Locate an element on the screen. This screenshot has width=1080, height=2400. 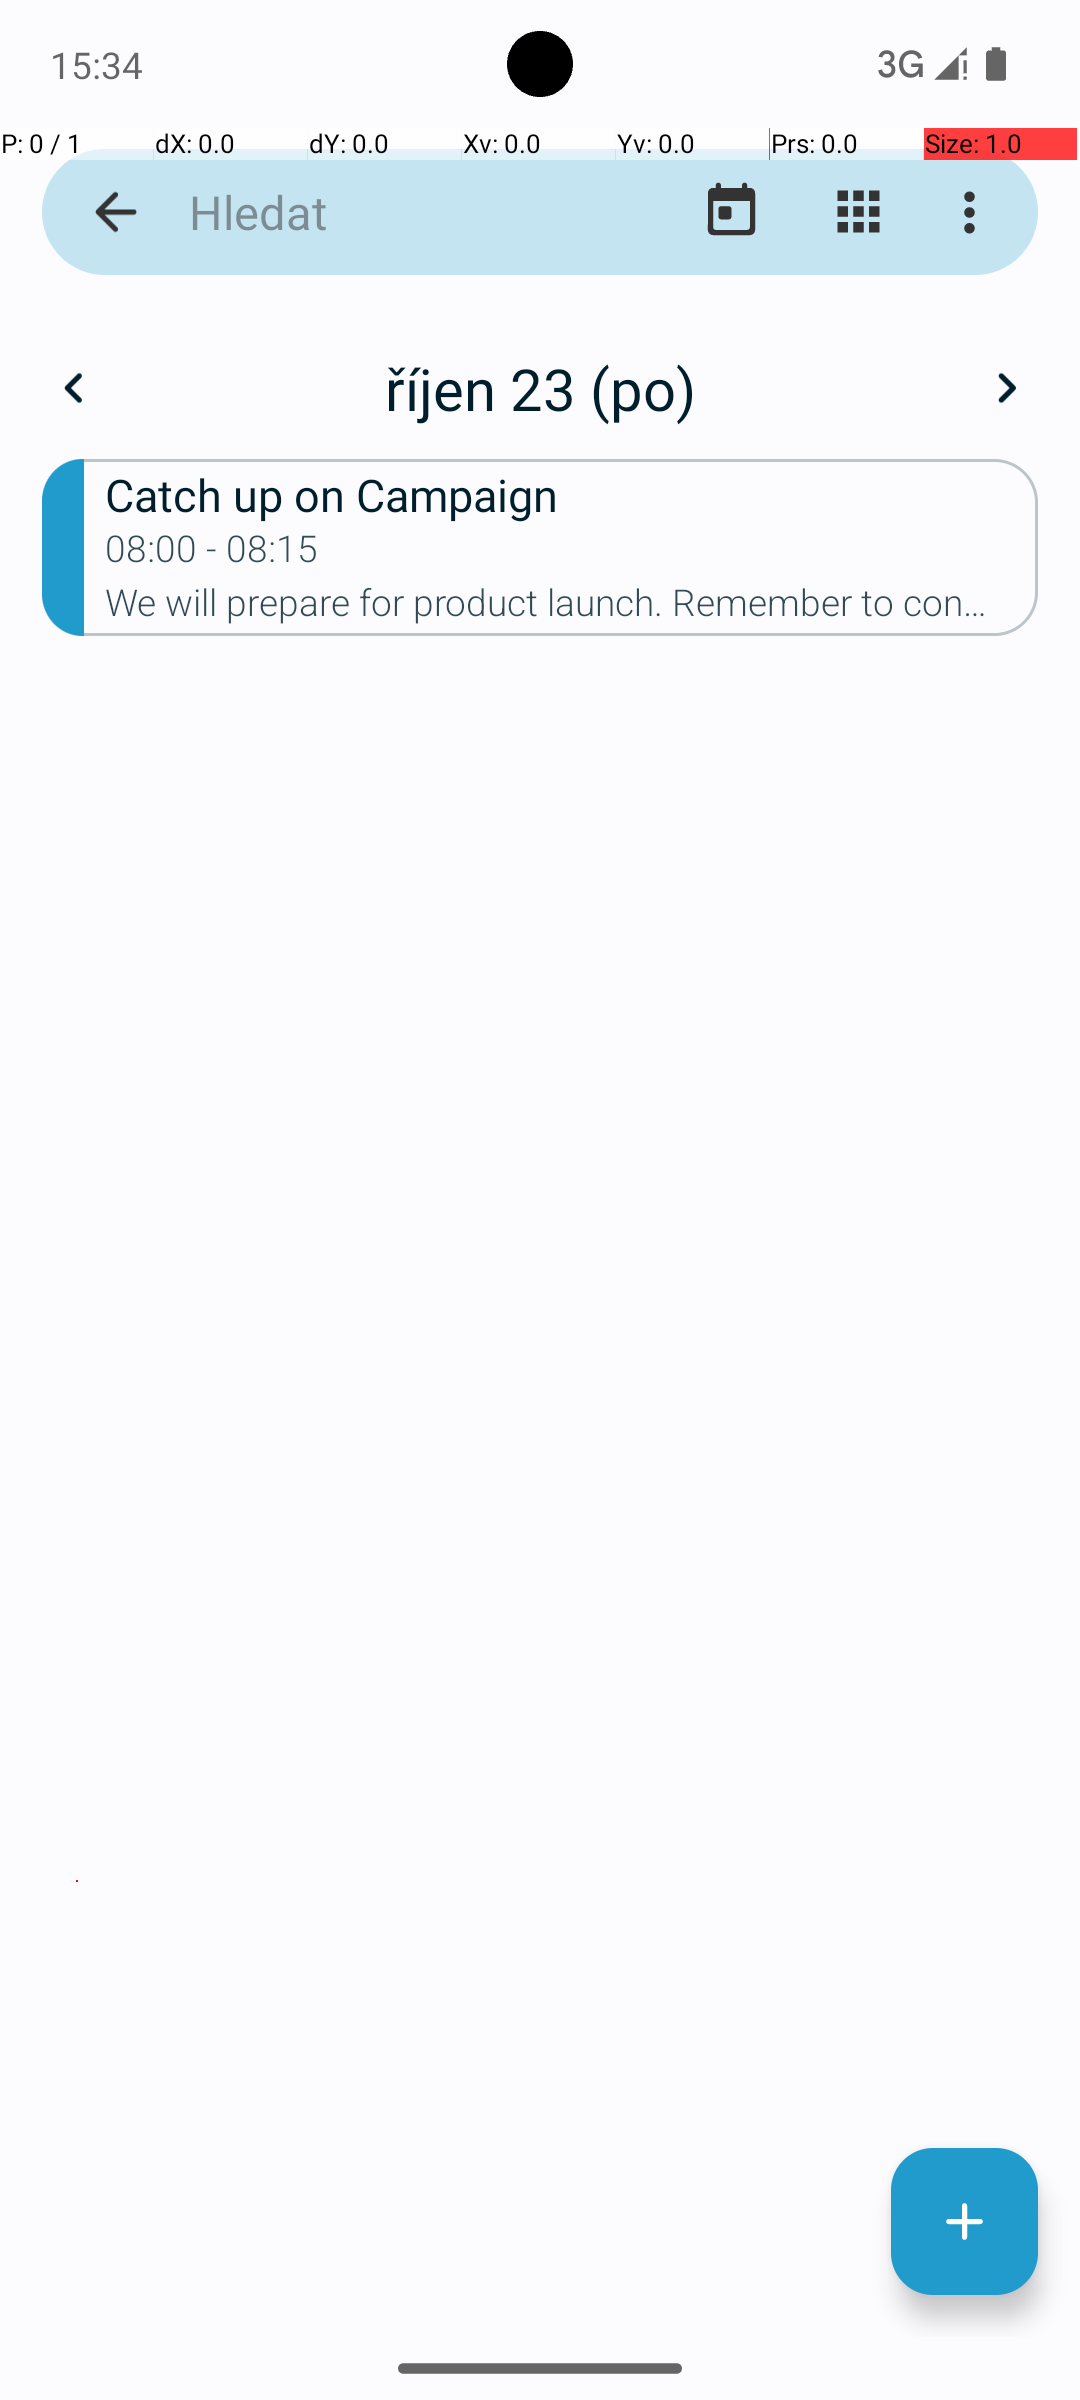
říjen is located at coordinates (540, 367).